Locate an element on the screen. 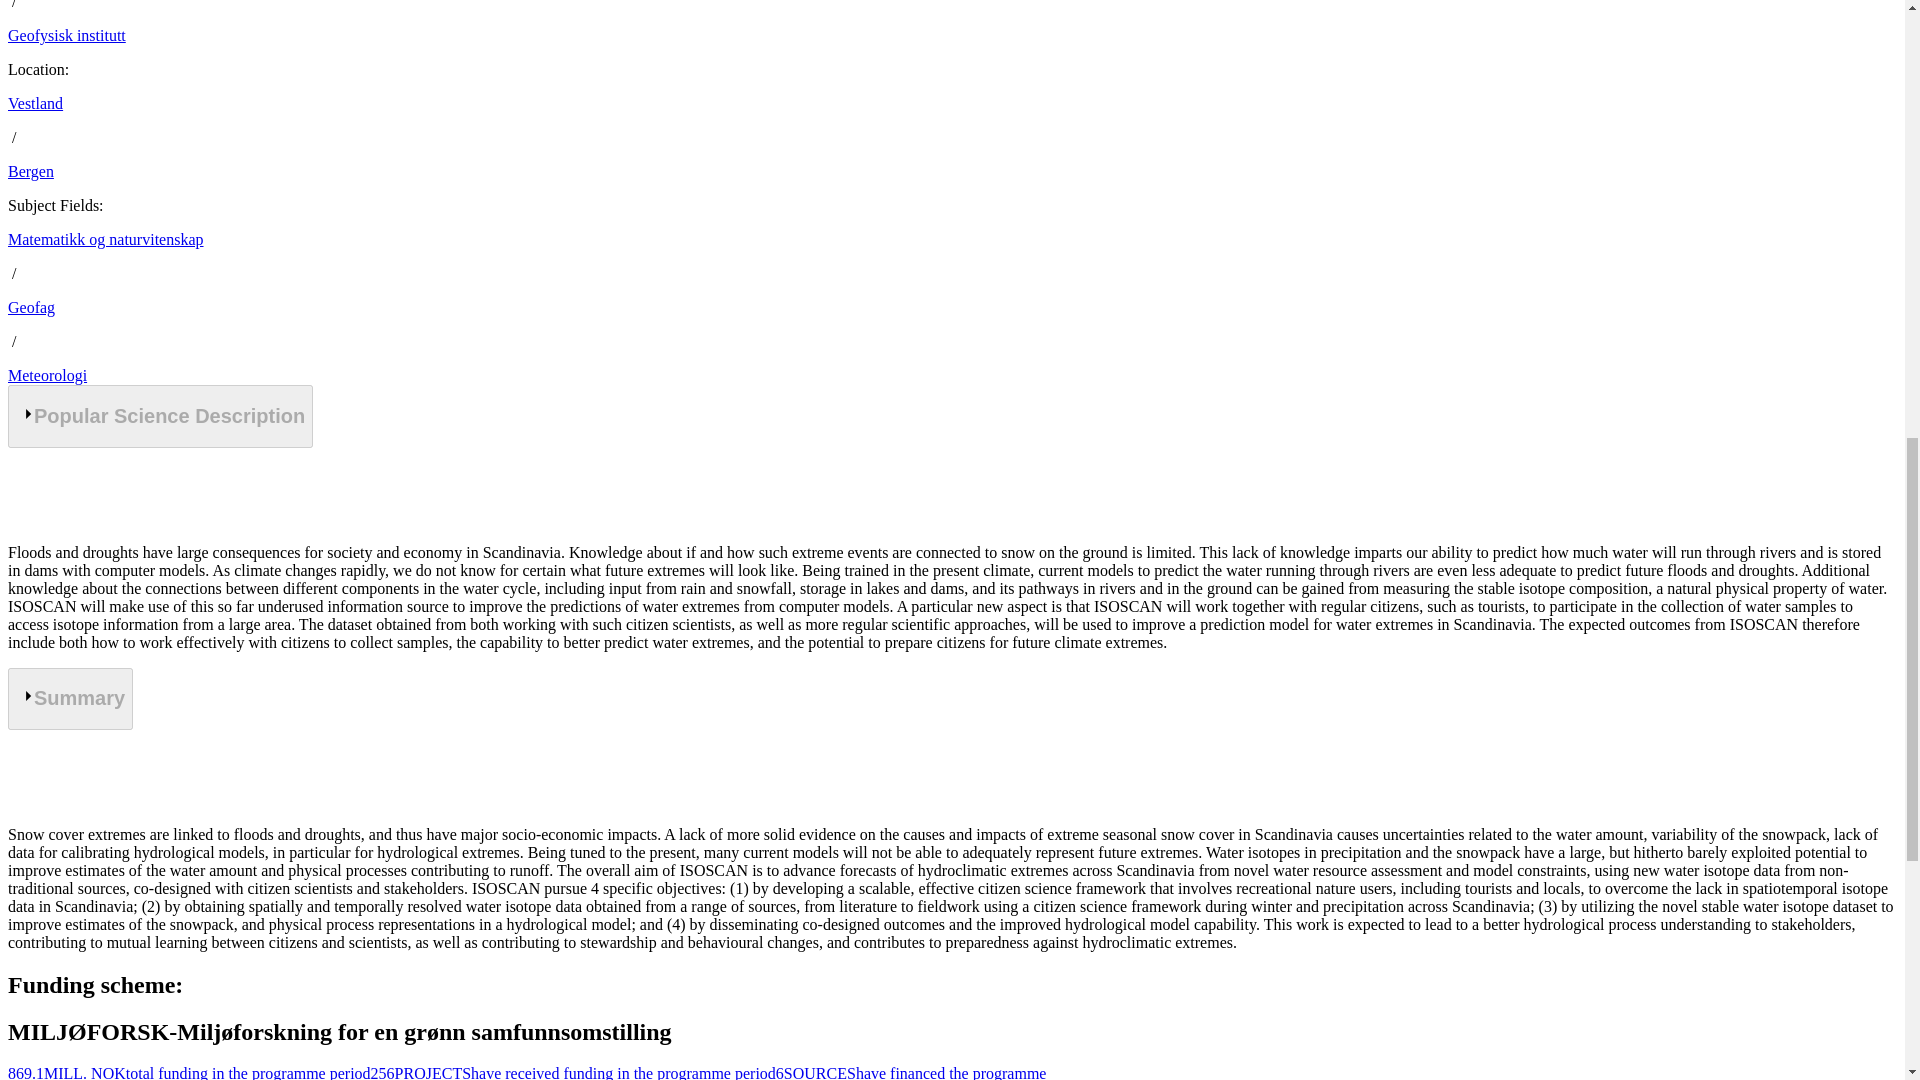 The width and height of the screenshot is (1920, 1080). Matematikk og naturvitenskap is located at coordinates (105, 240).